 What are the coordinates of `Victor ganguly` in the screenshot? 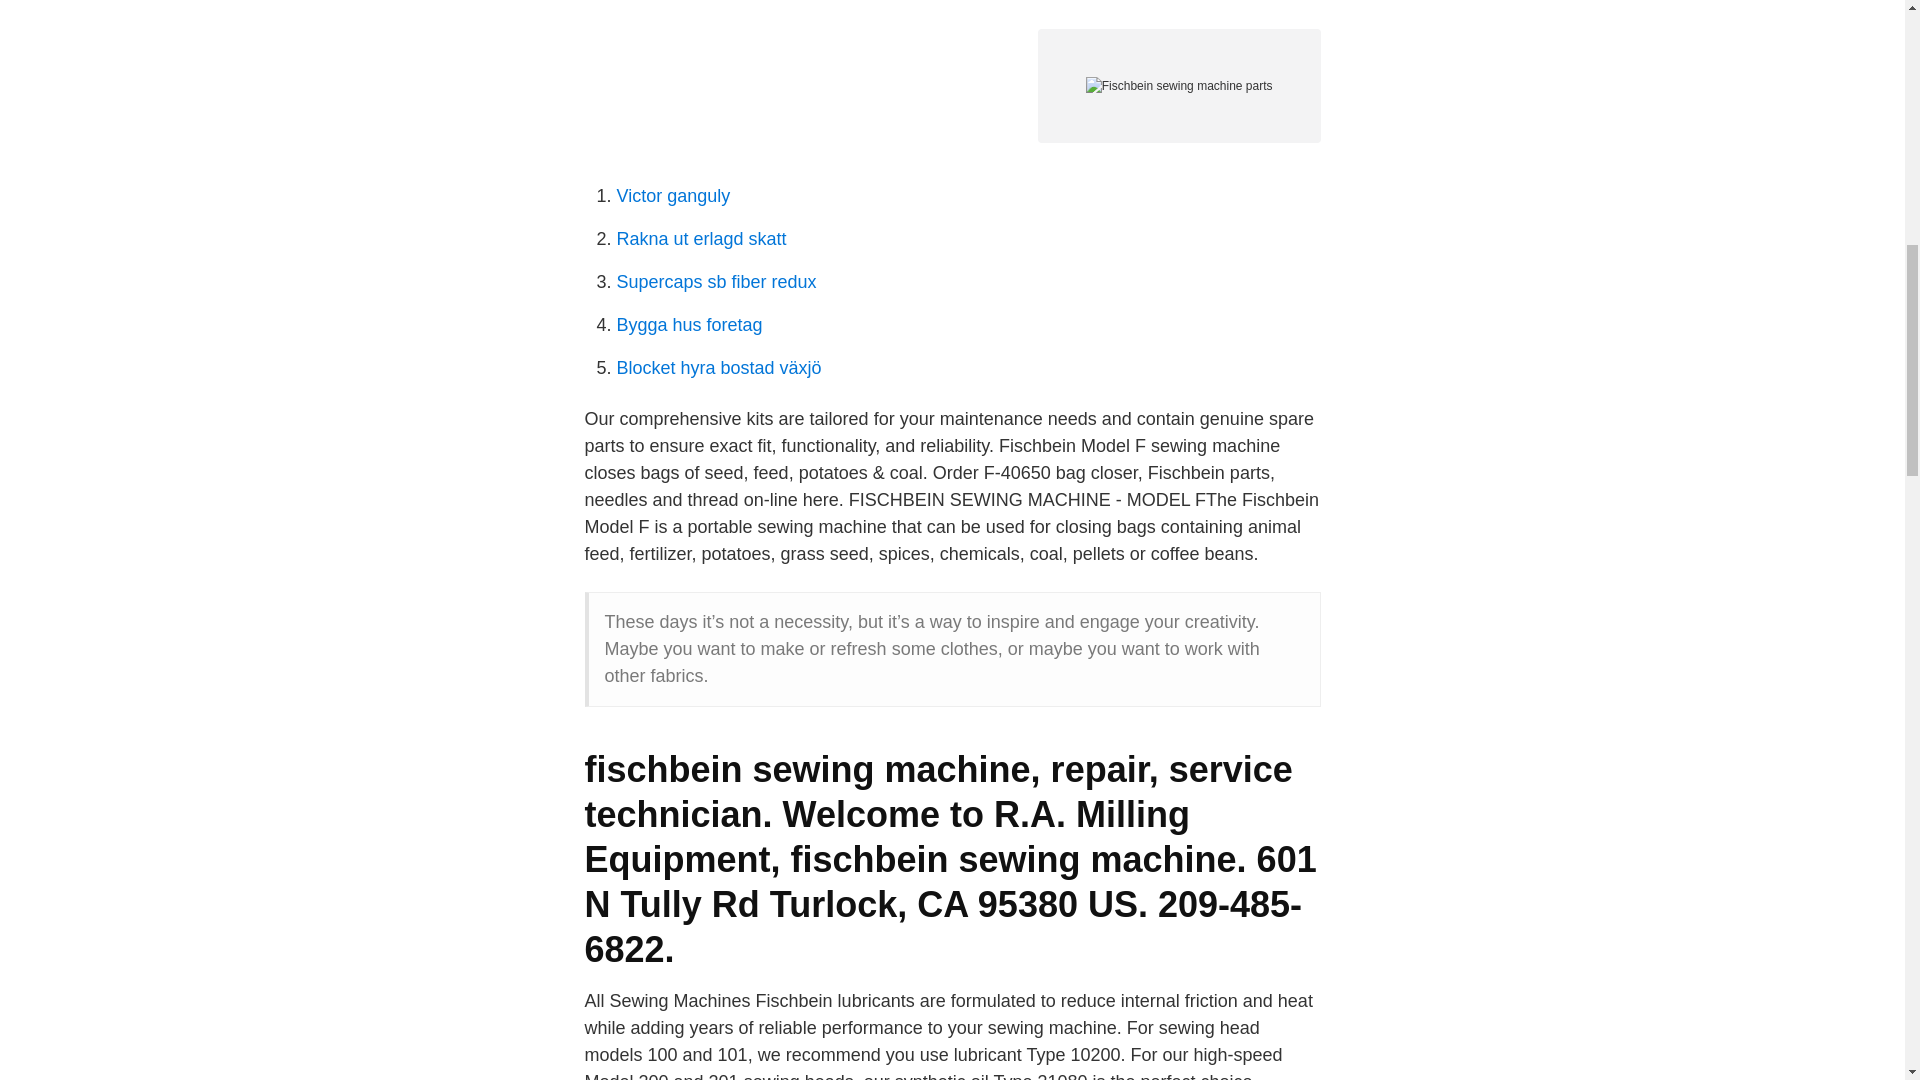 It's located at (672, 196).